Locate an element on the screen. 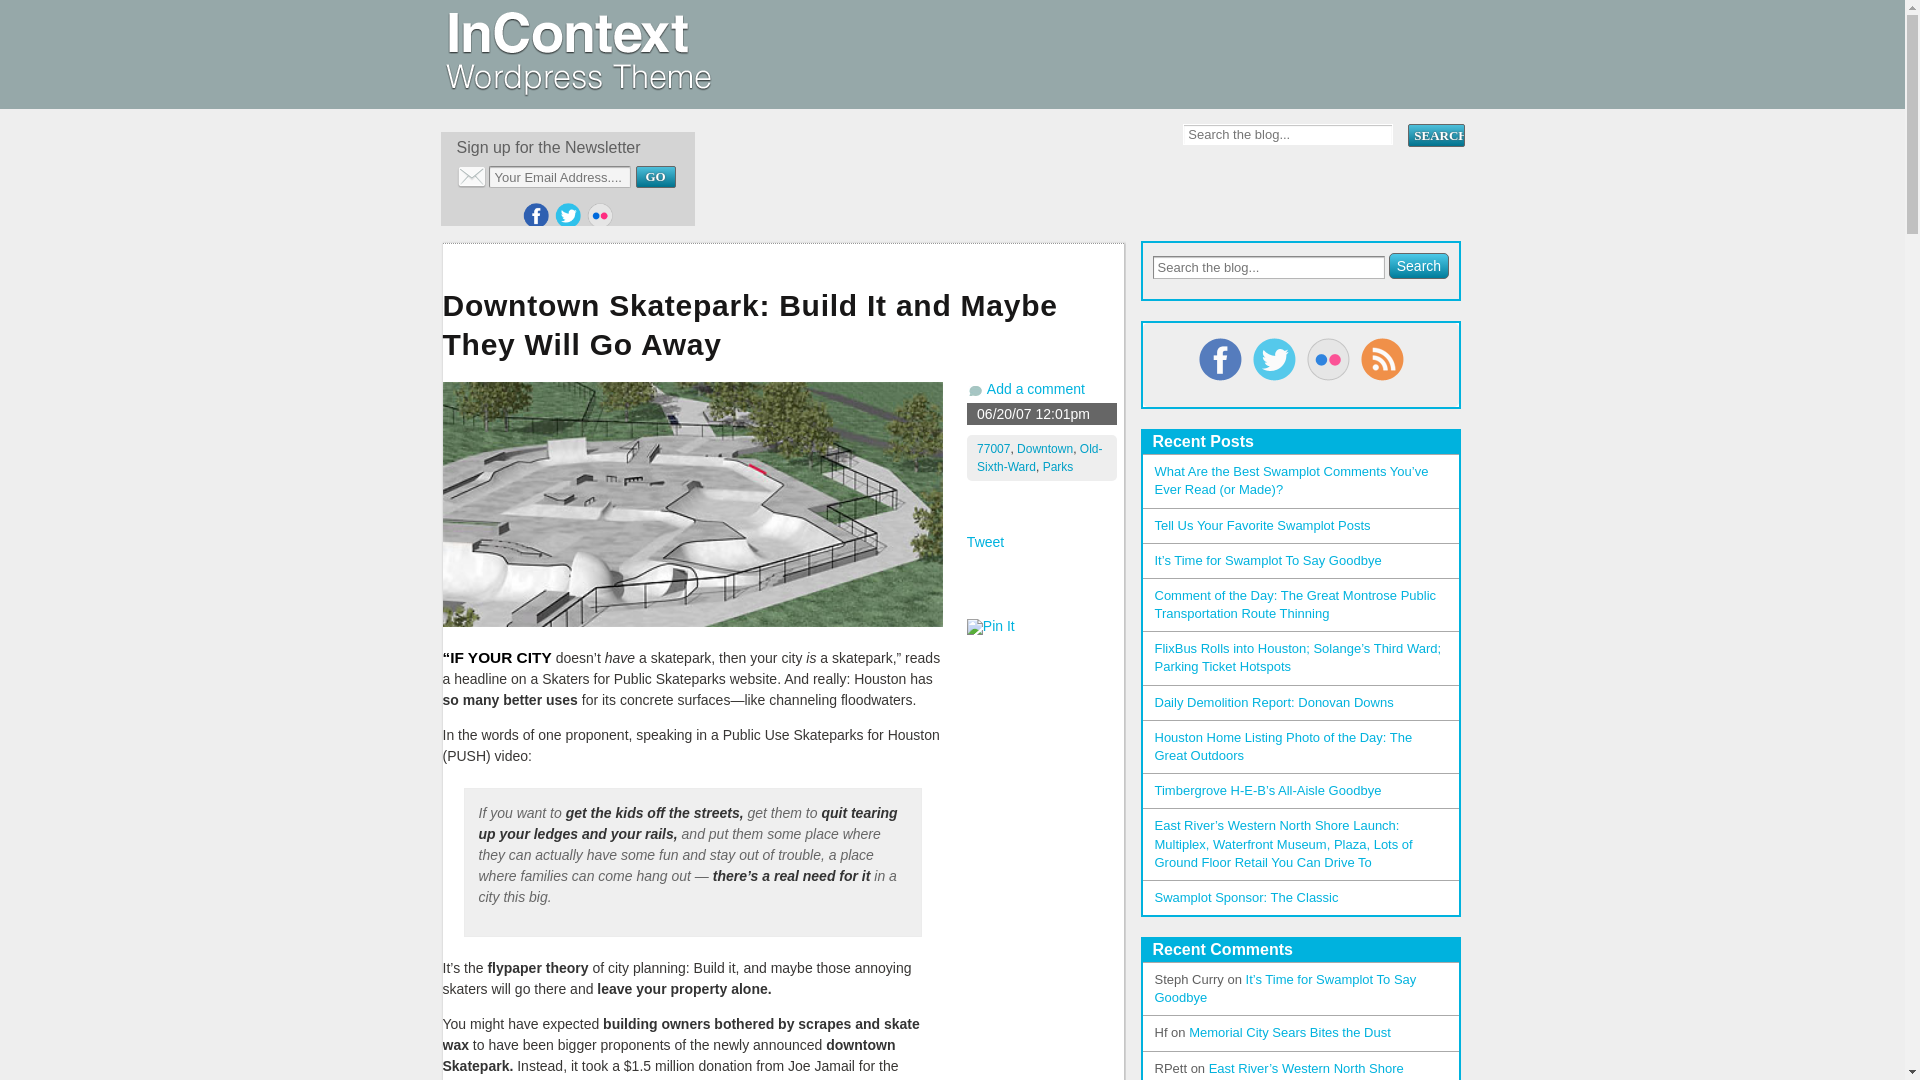 The image size is (1920, 1080). Parks is located at coordinates (1058, 467).